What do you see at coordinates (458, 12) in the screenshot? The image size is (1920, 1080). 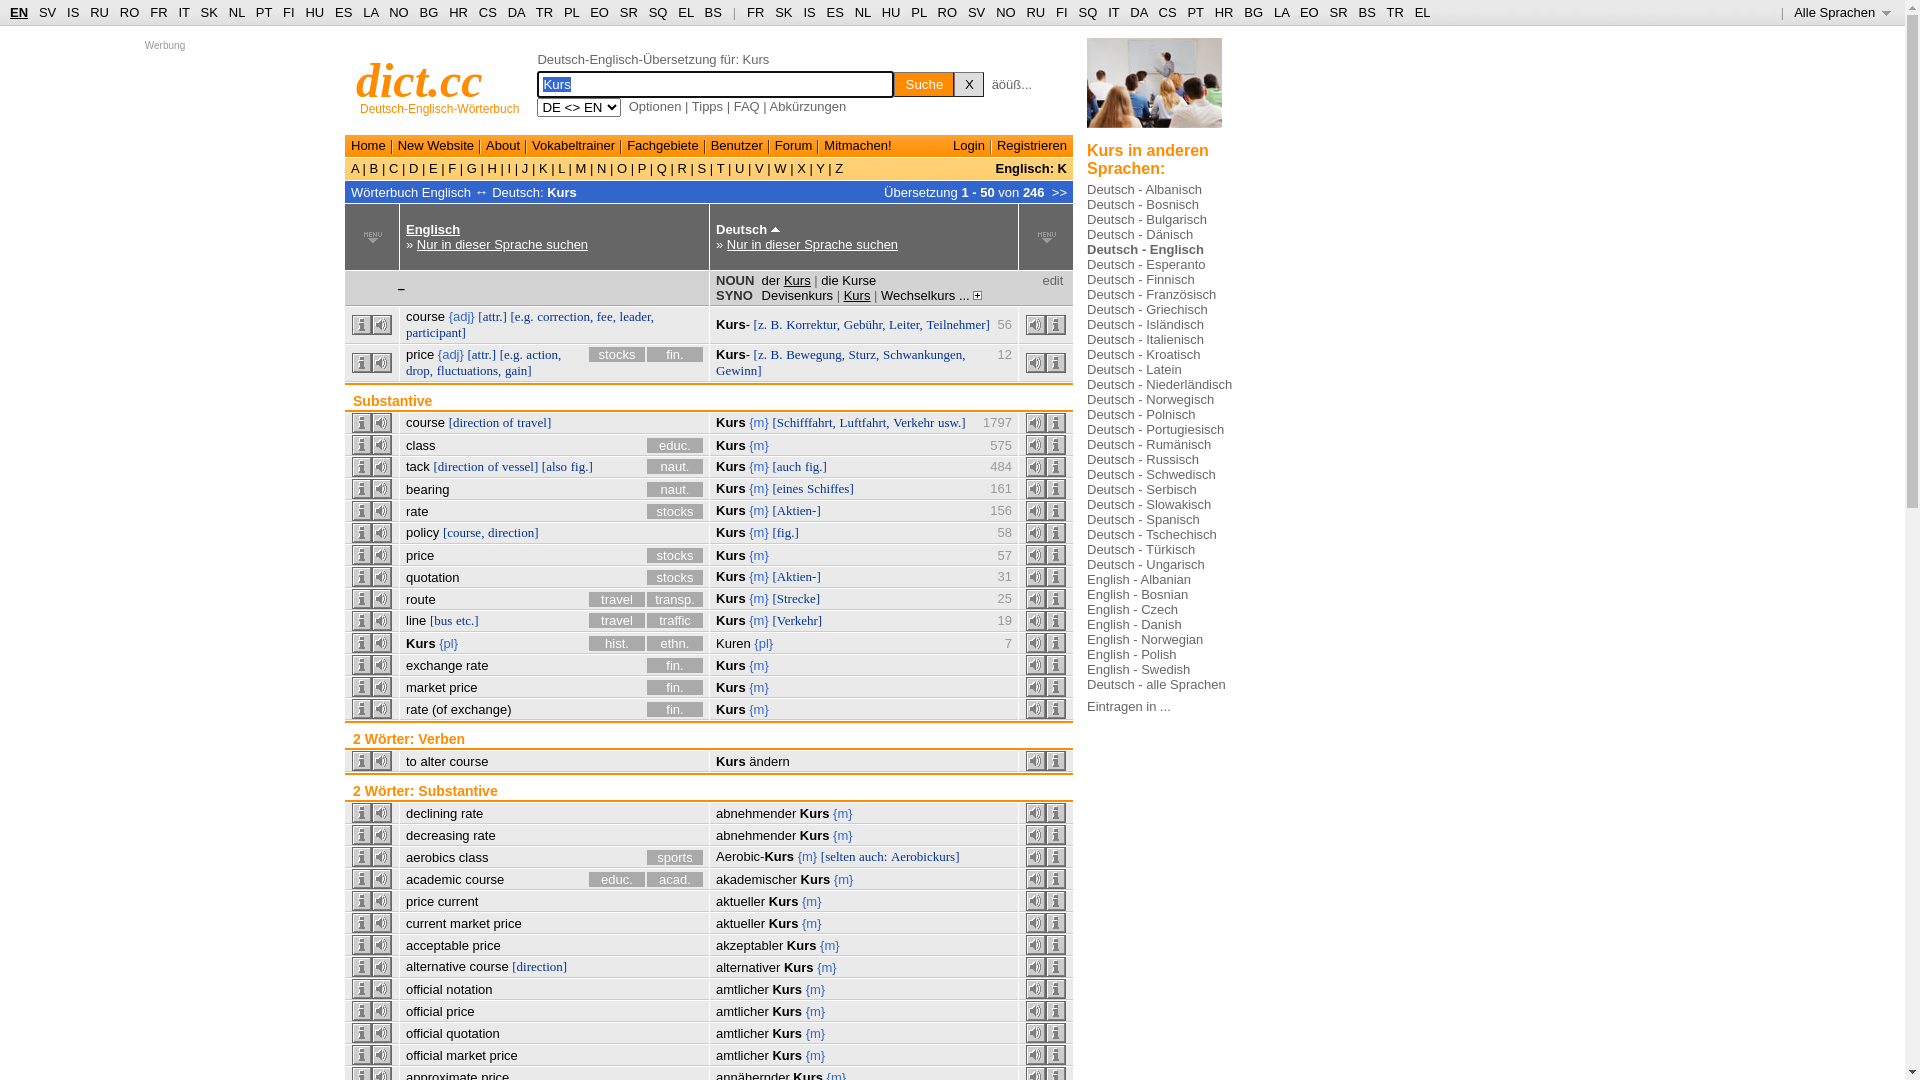 I see `HR` at bounding box center [458, 12].